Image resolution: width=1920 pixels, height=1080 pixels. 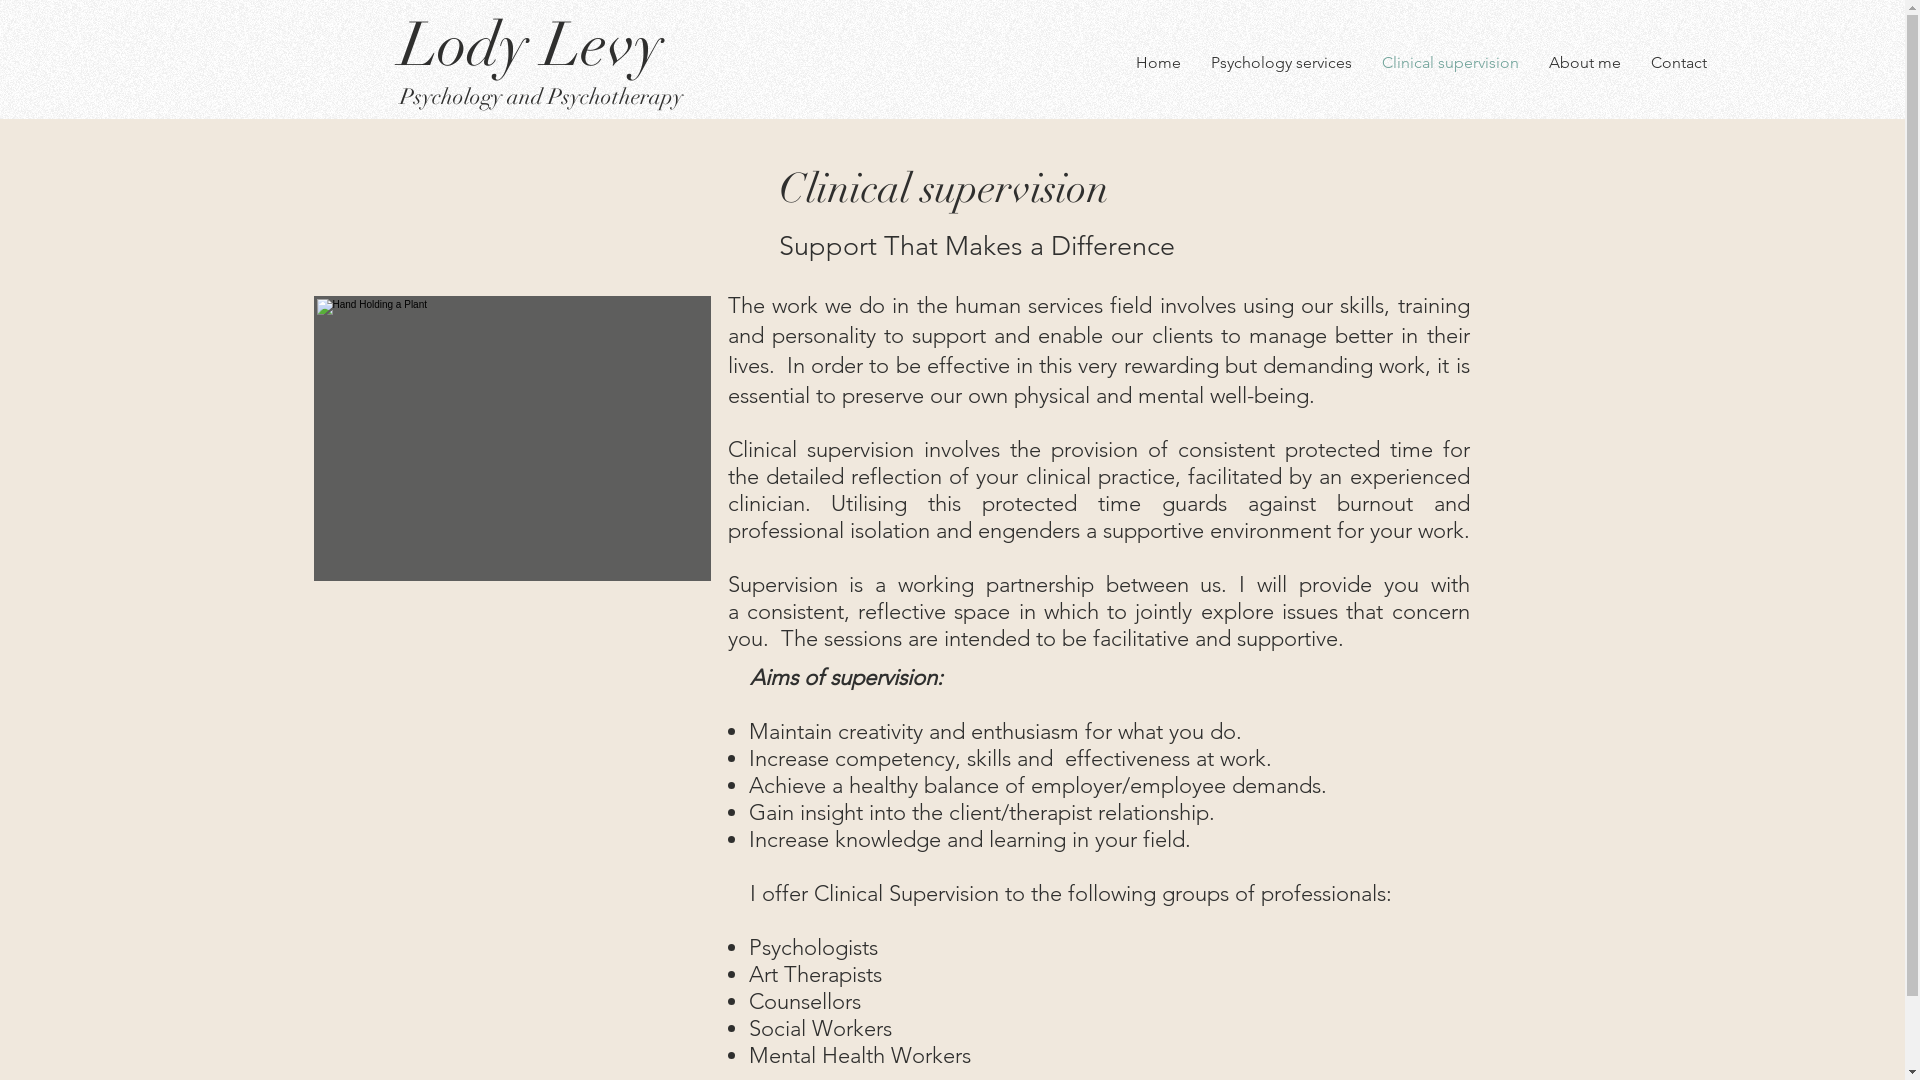 What do you see at coordinates (512, 438) in the screenshot?
I see `Support_blocks.jpg` at bounding box center [512, 438].